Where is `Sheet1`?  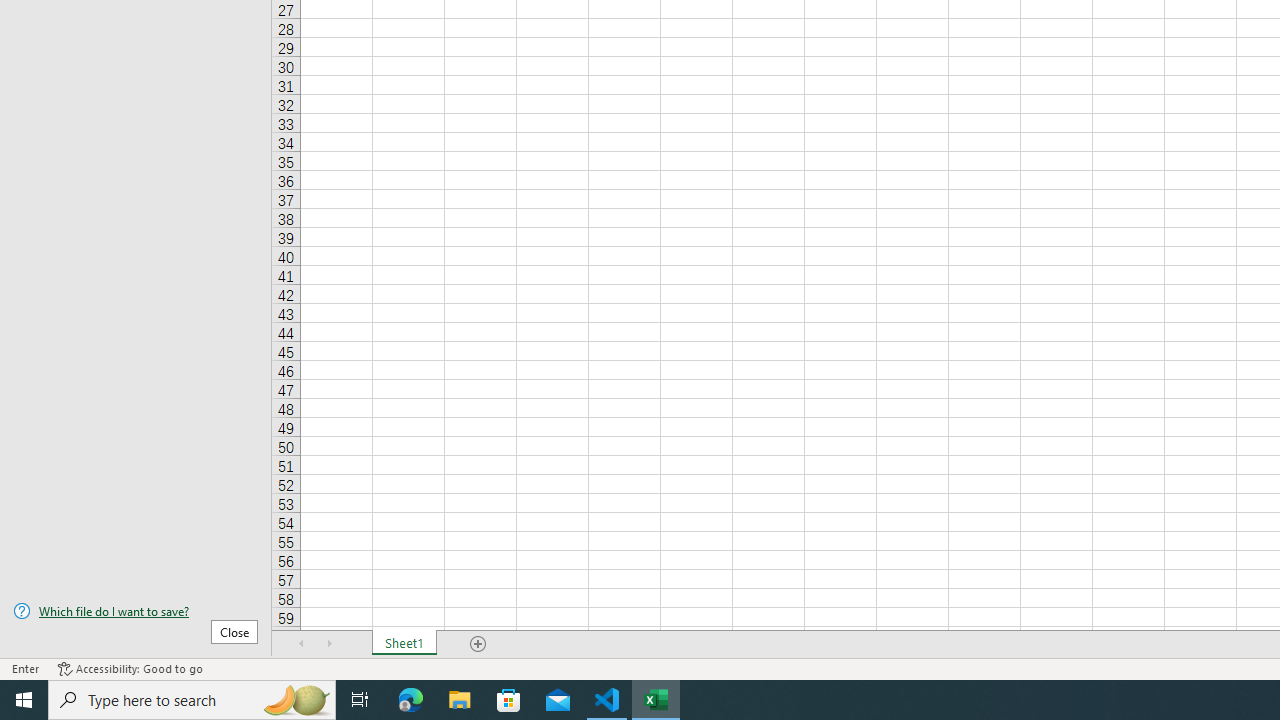 Sheet1 is located at coordinates (404, 644).